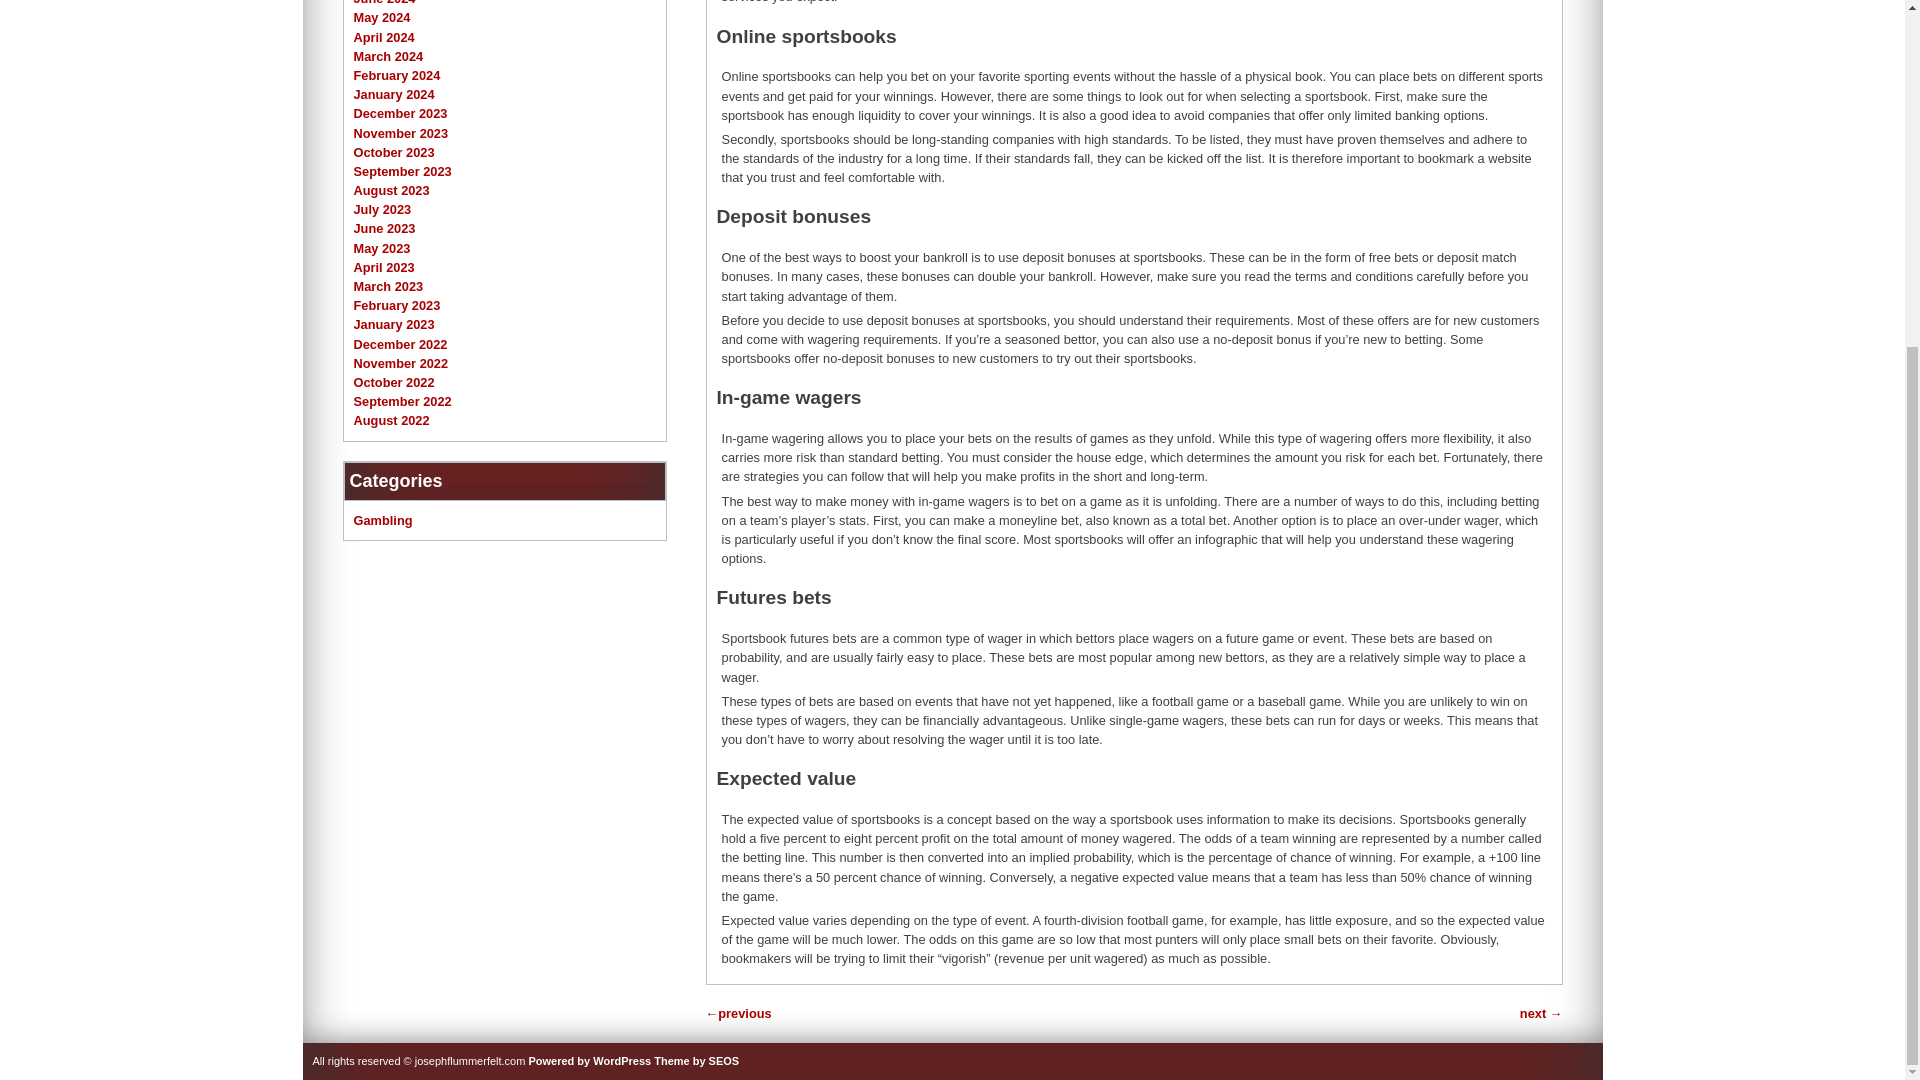  I want to click on April 2023, so click(384, 268).